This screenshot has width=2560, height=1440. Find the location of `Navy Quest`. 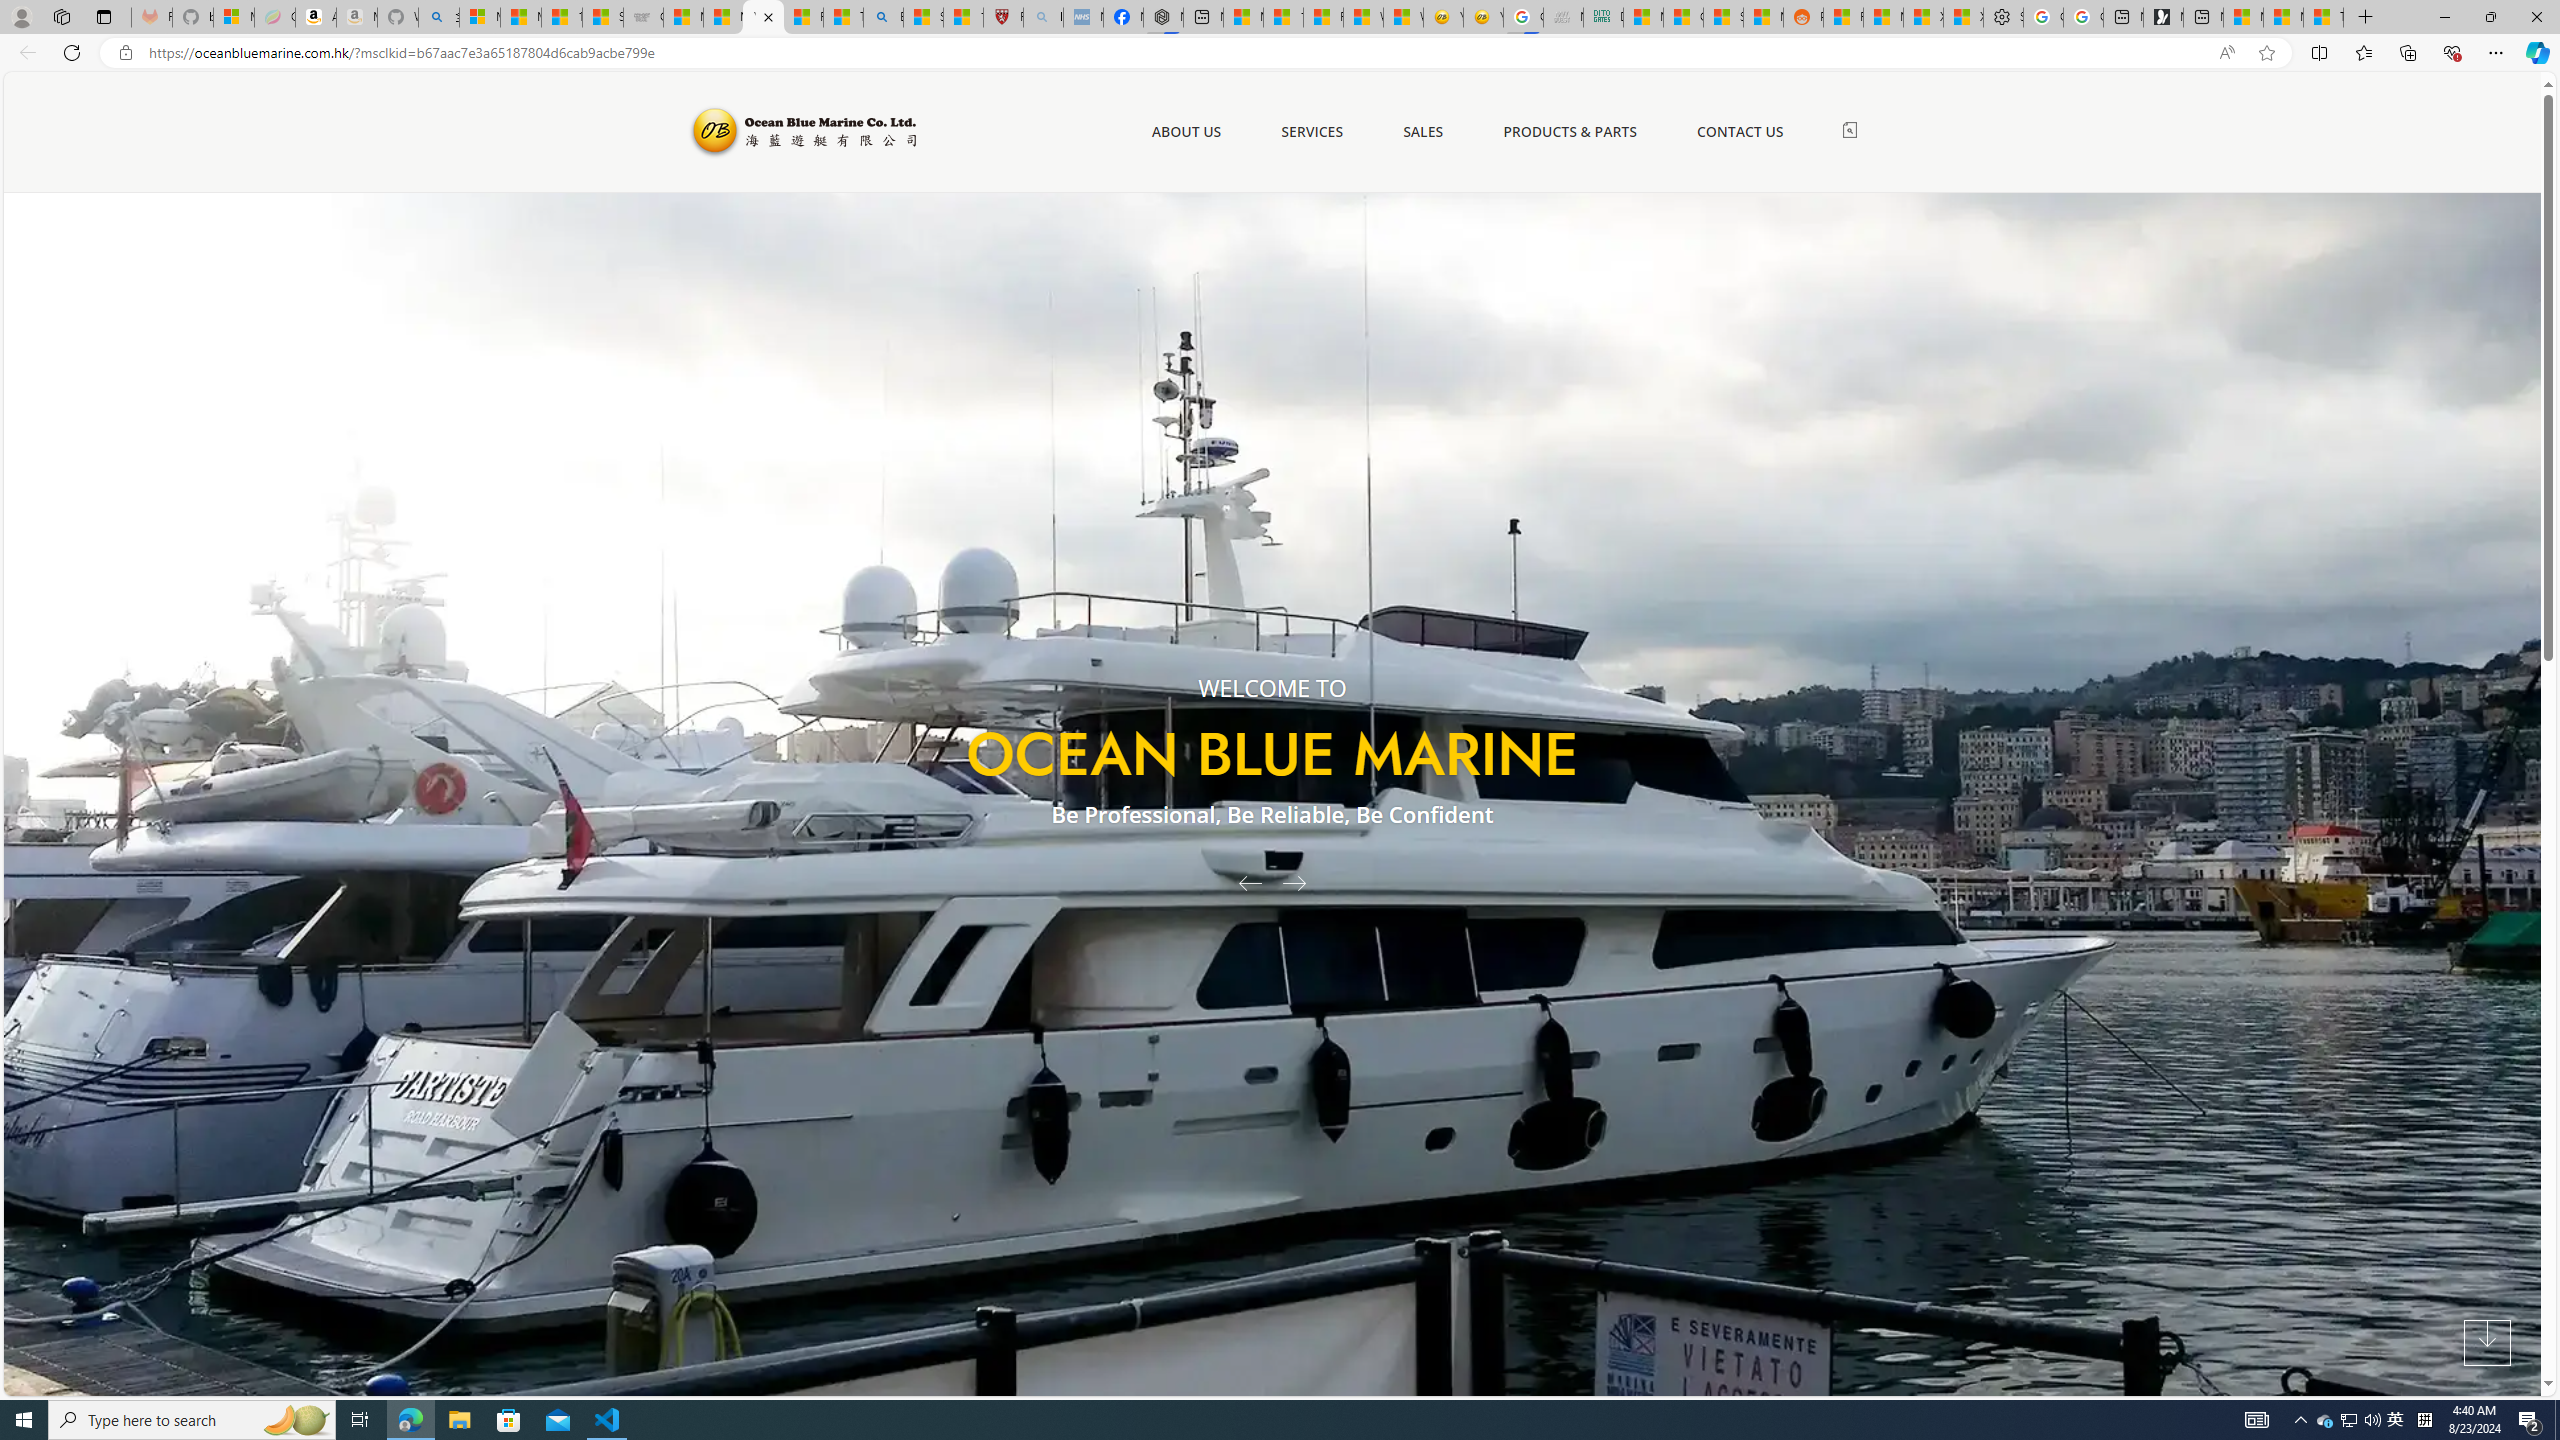

Navy Quest is located at coordinates (1564, 17).